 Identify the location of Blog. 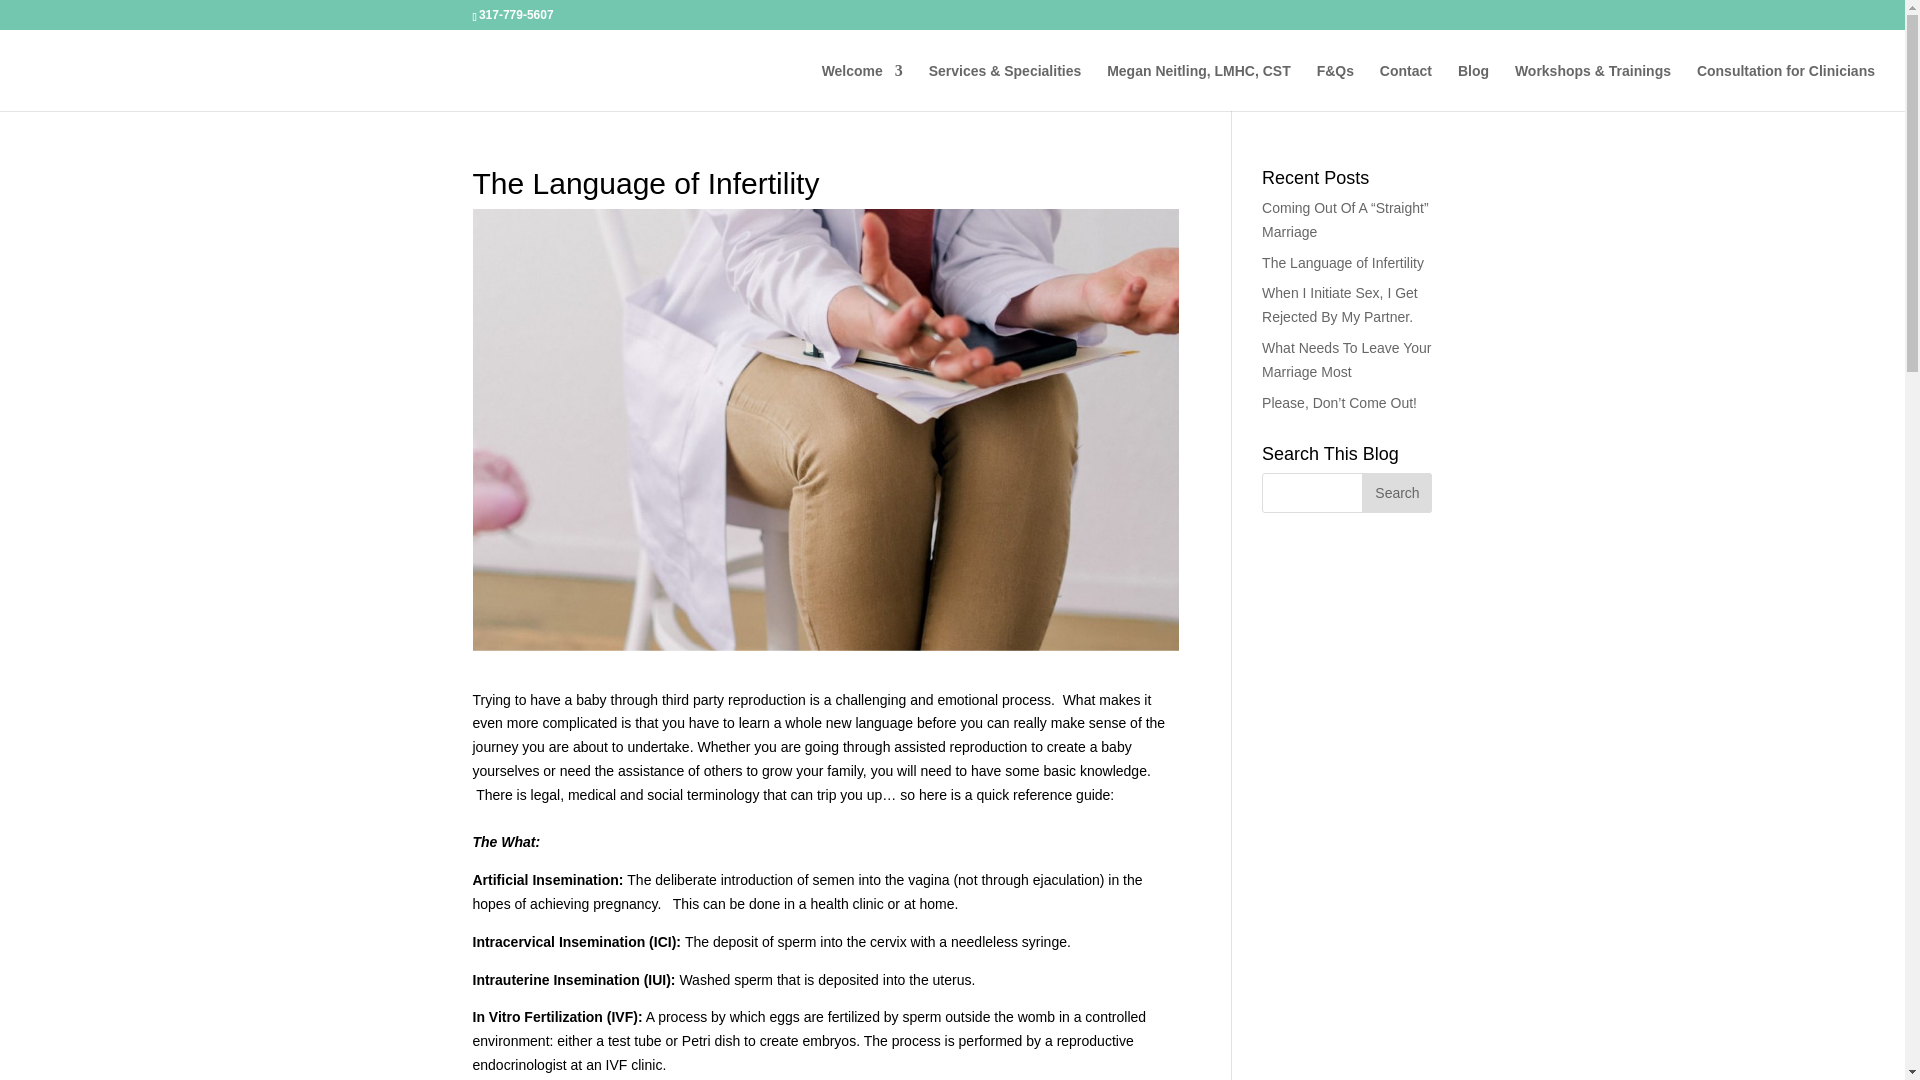
(1473, 87).